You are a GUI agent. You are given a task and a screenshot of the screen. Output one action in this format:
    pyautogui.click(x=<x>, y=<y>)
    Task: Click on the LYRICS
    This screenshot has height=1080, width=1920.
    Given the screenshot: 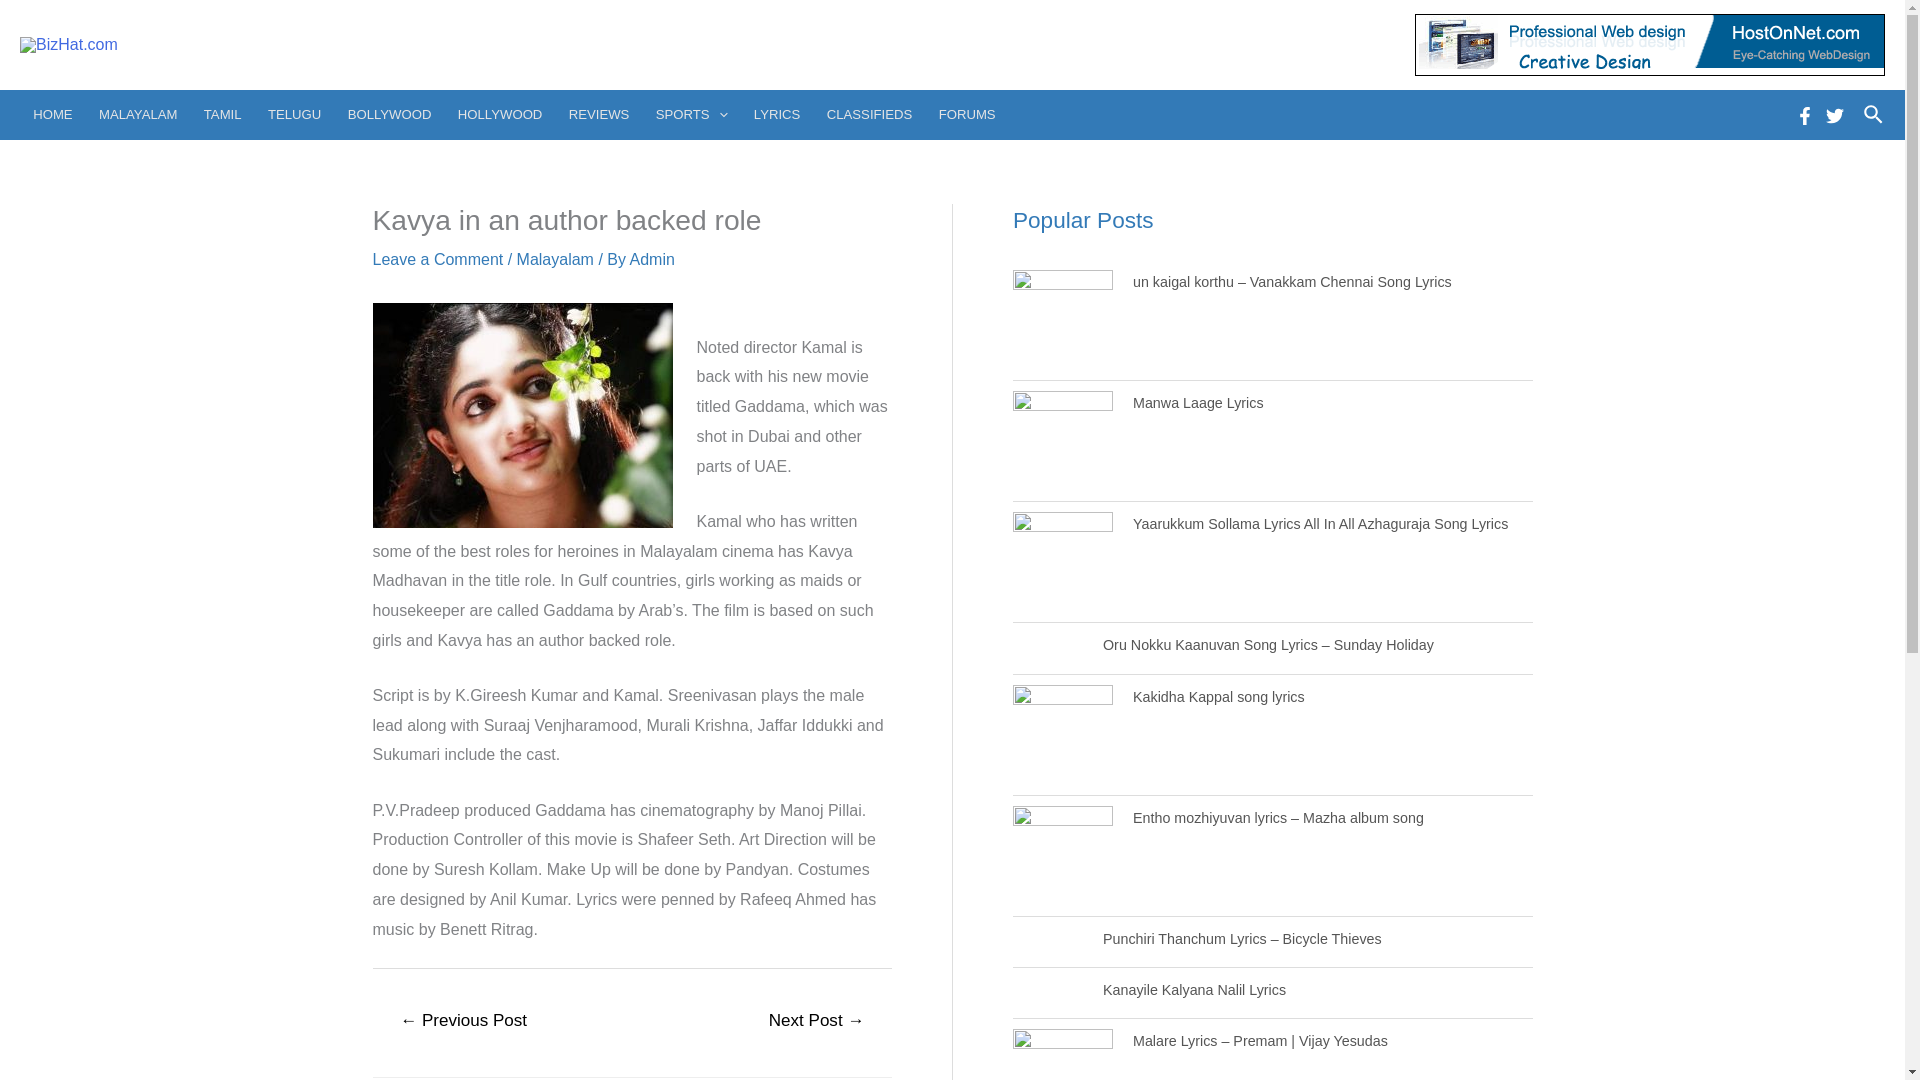 What is the action you would take?
    pyautogui.click(x=778, y=114)
    